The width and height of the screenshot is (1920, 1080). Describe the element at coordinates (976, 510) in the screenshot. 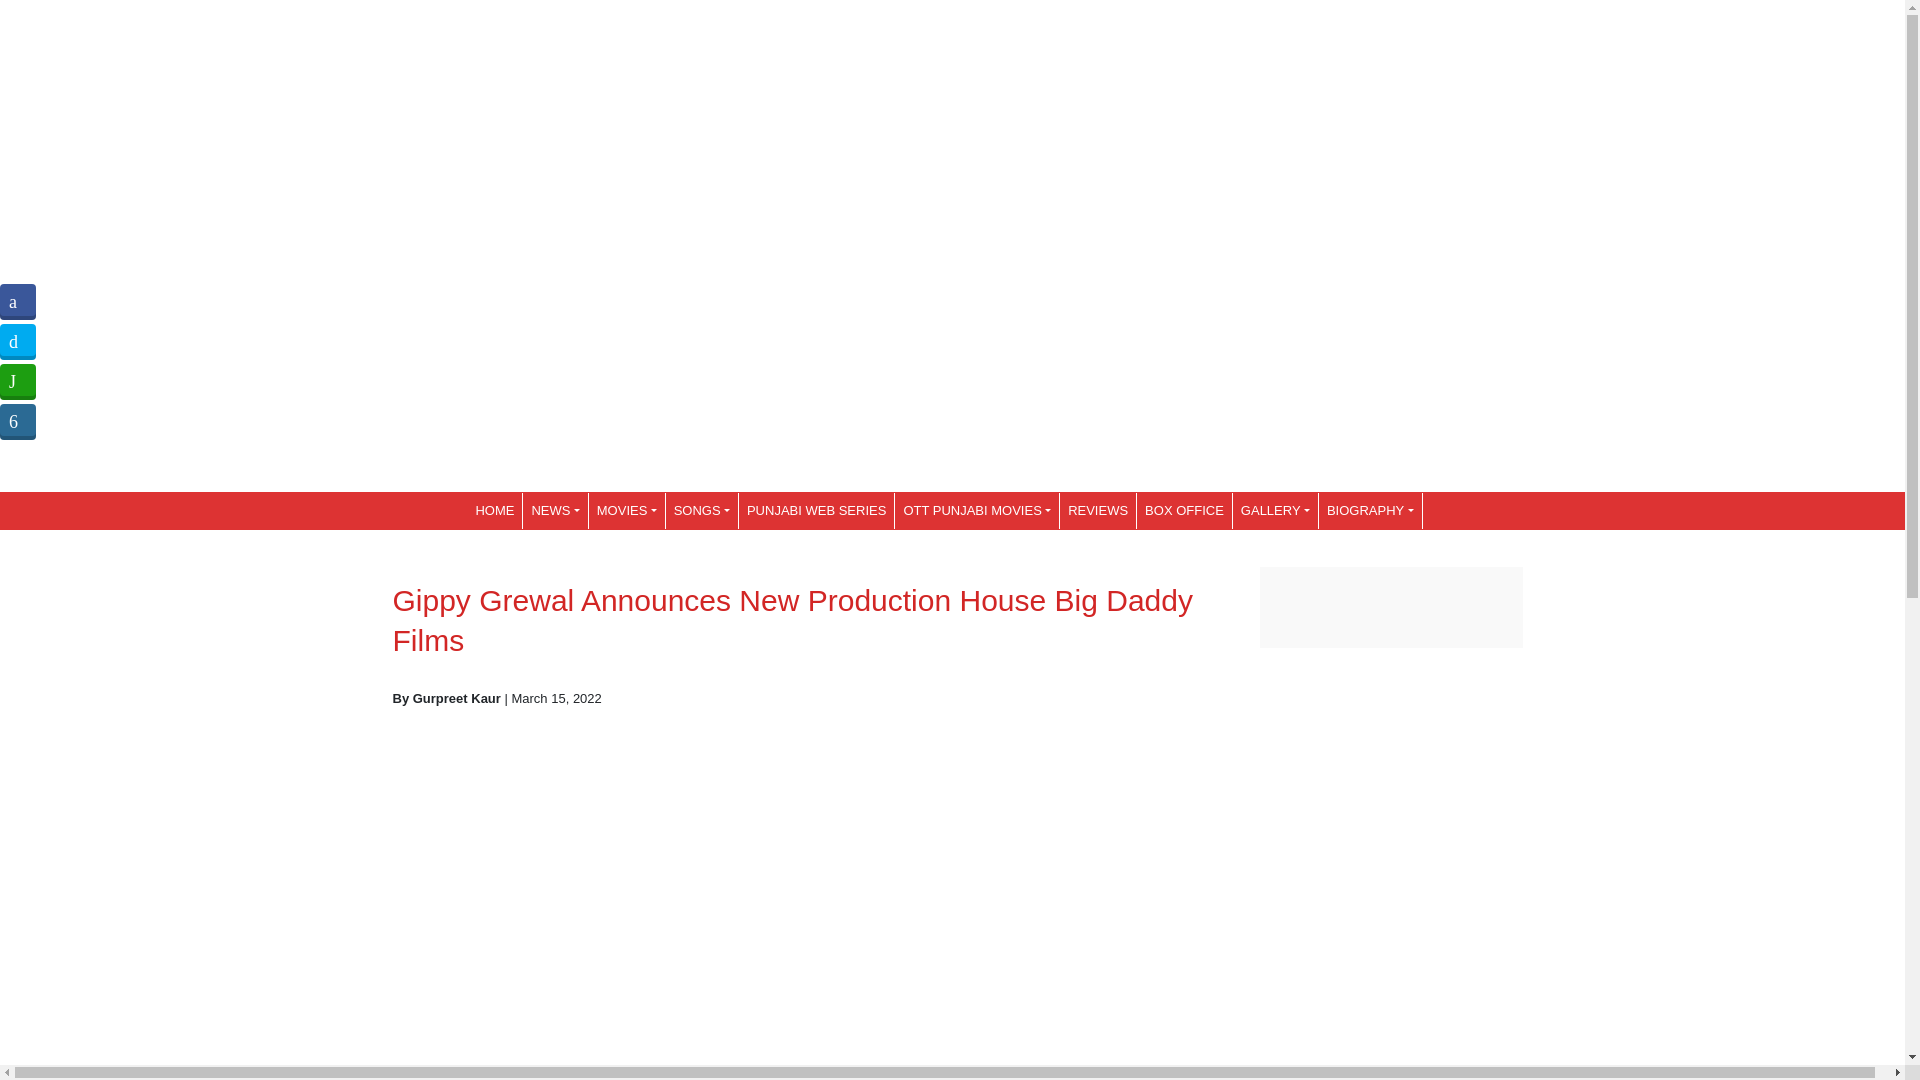

I see `OTT PUNJABI MOVIES` at that location.